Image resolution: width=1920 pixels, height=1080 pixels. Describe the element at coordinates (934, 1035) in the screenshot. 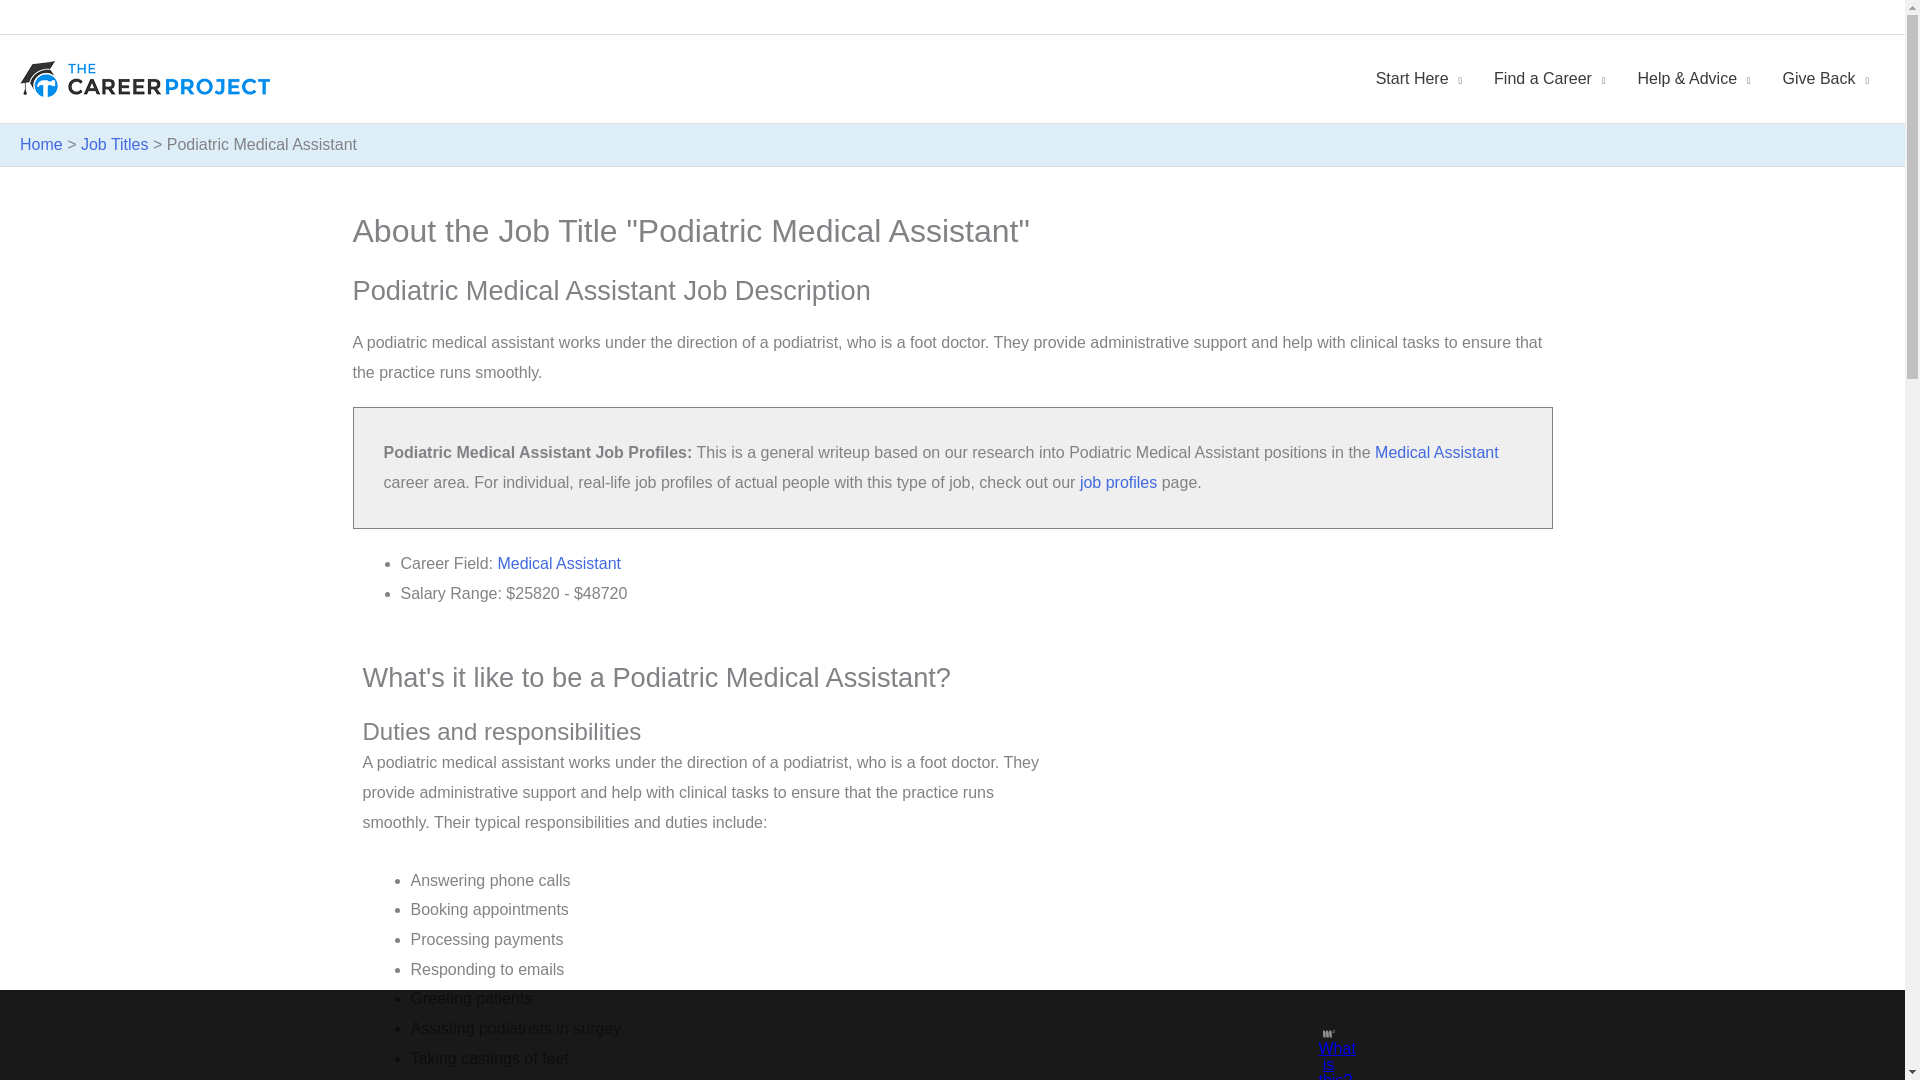

I see `3rd party ad content` at that location.